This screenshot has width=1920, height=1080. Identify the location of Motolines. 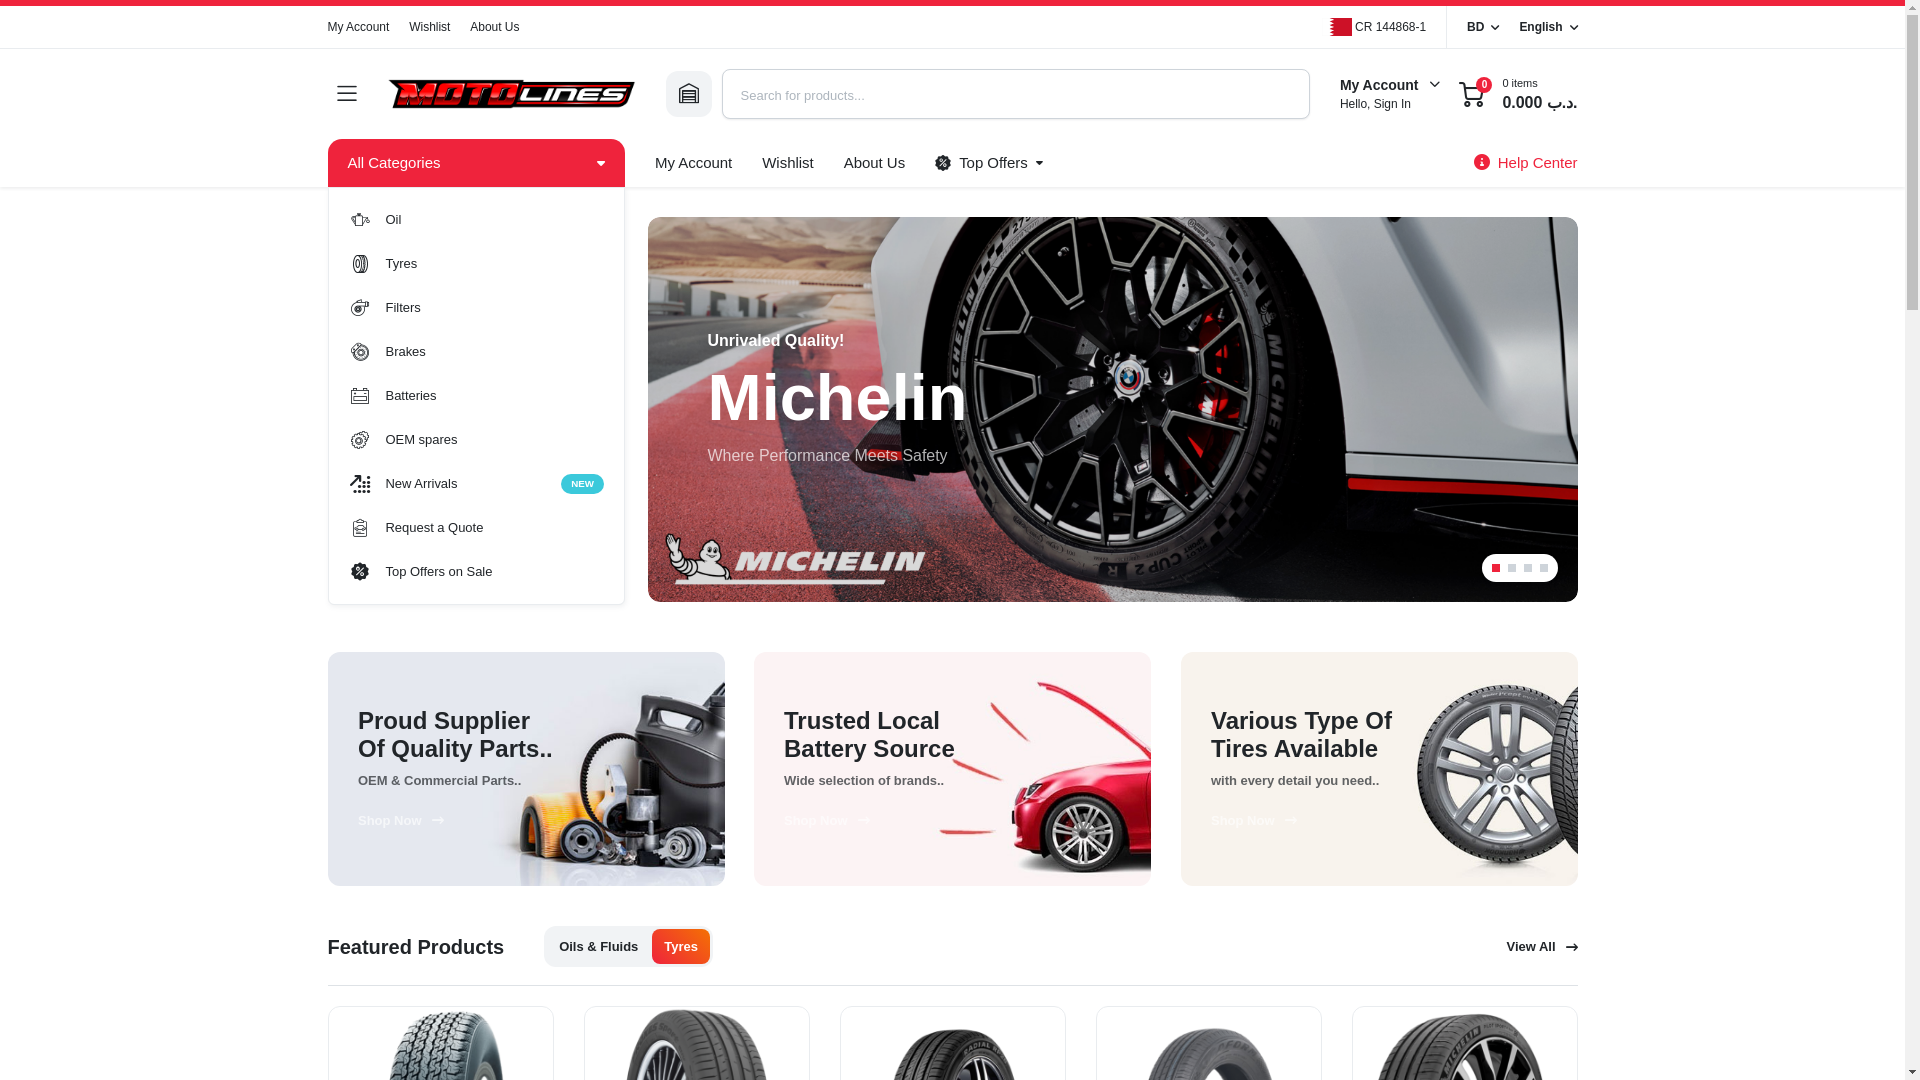
(874, 162).